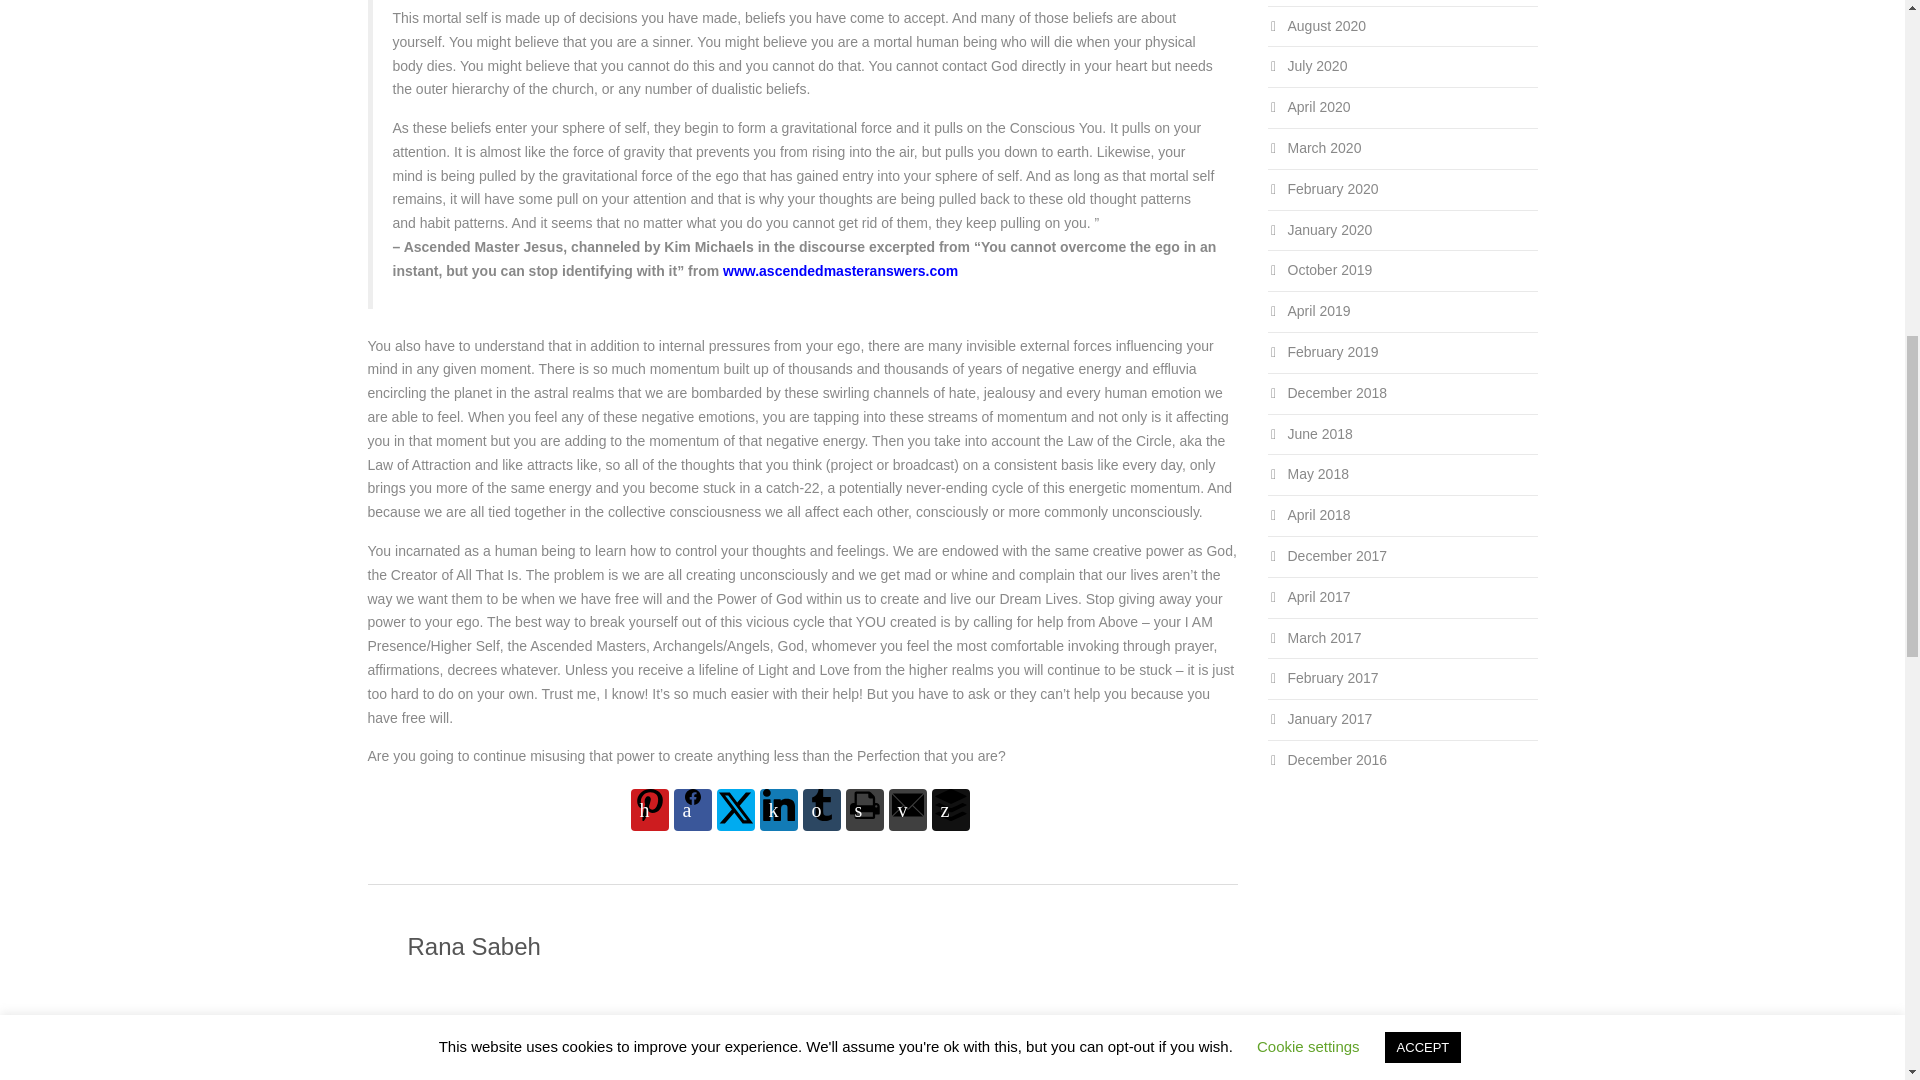 The height and width of the screenshot is (1080, 1920). Describe the element at coordinates (821, 810) in the screenshot. I see `Share on Tumblr` at that location.